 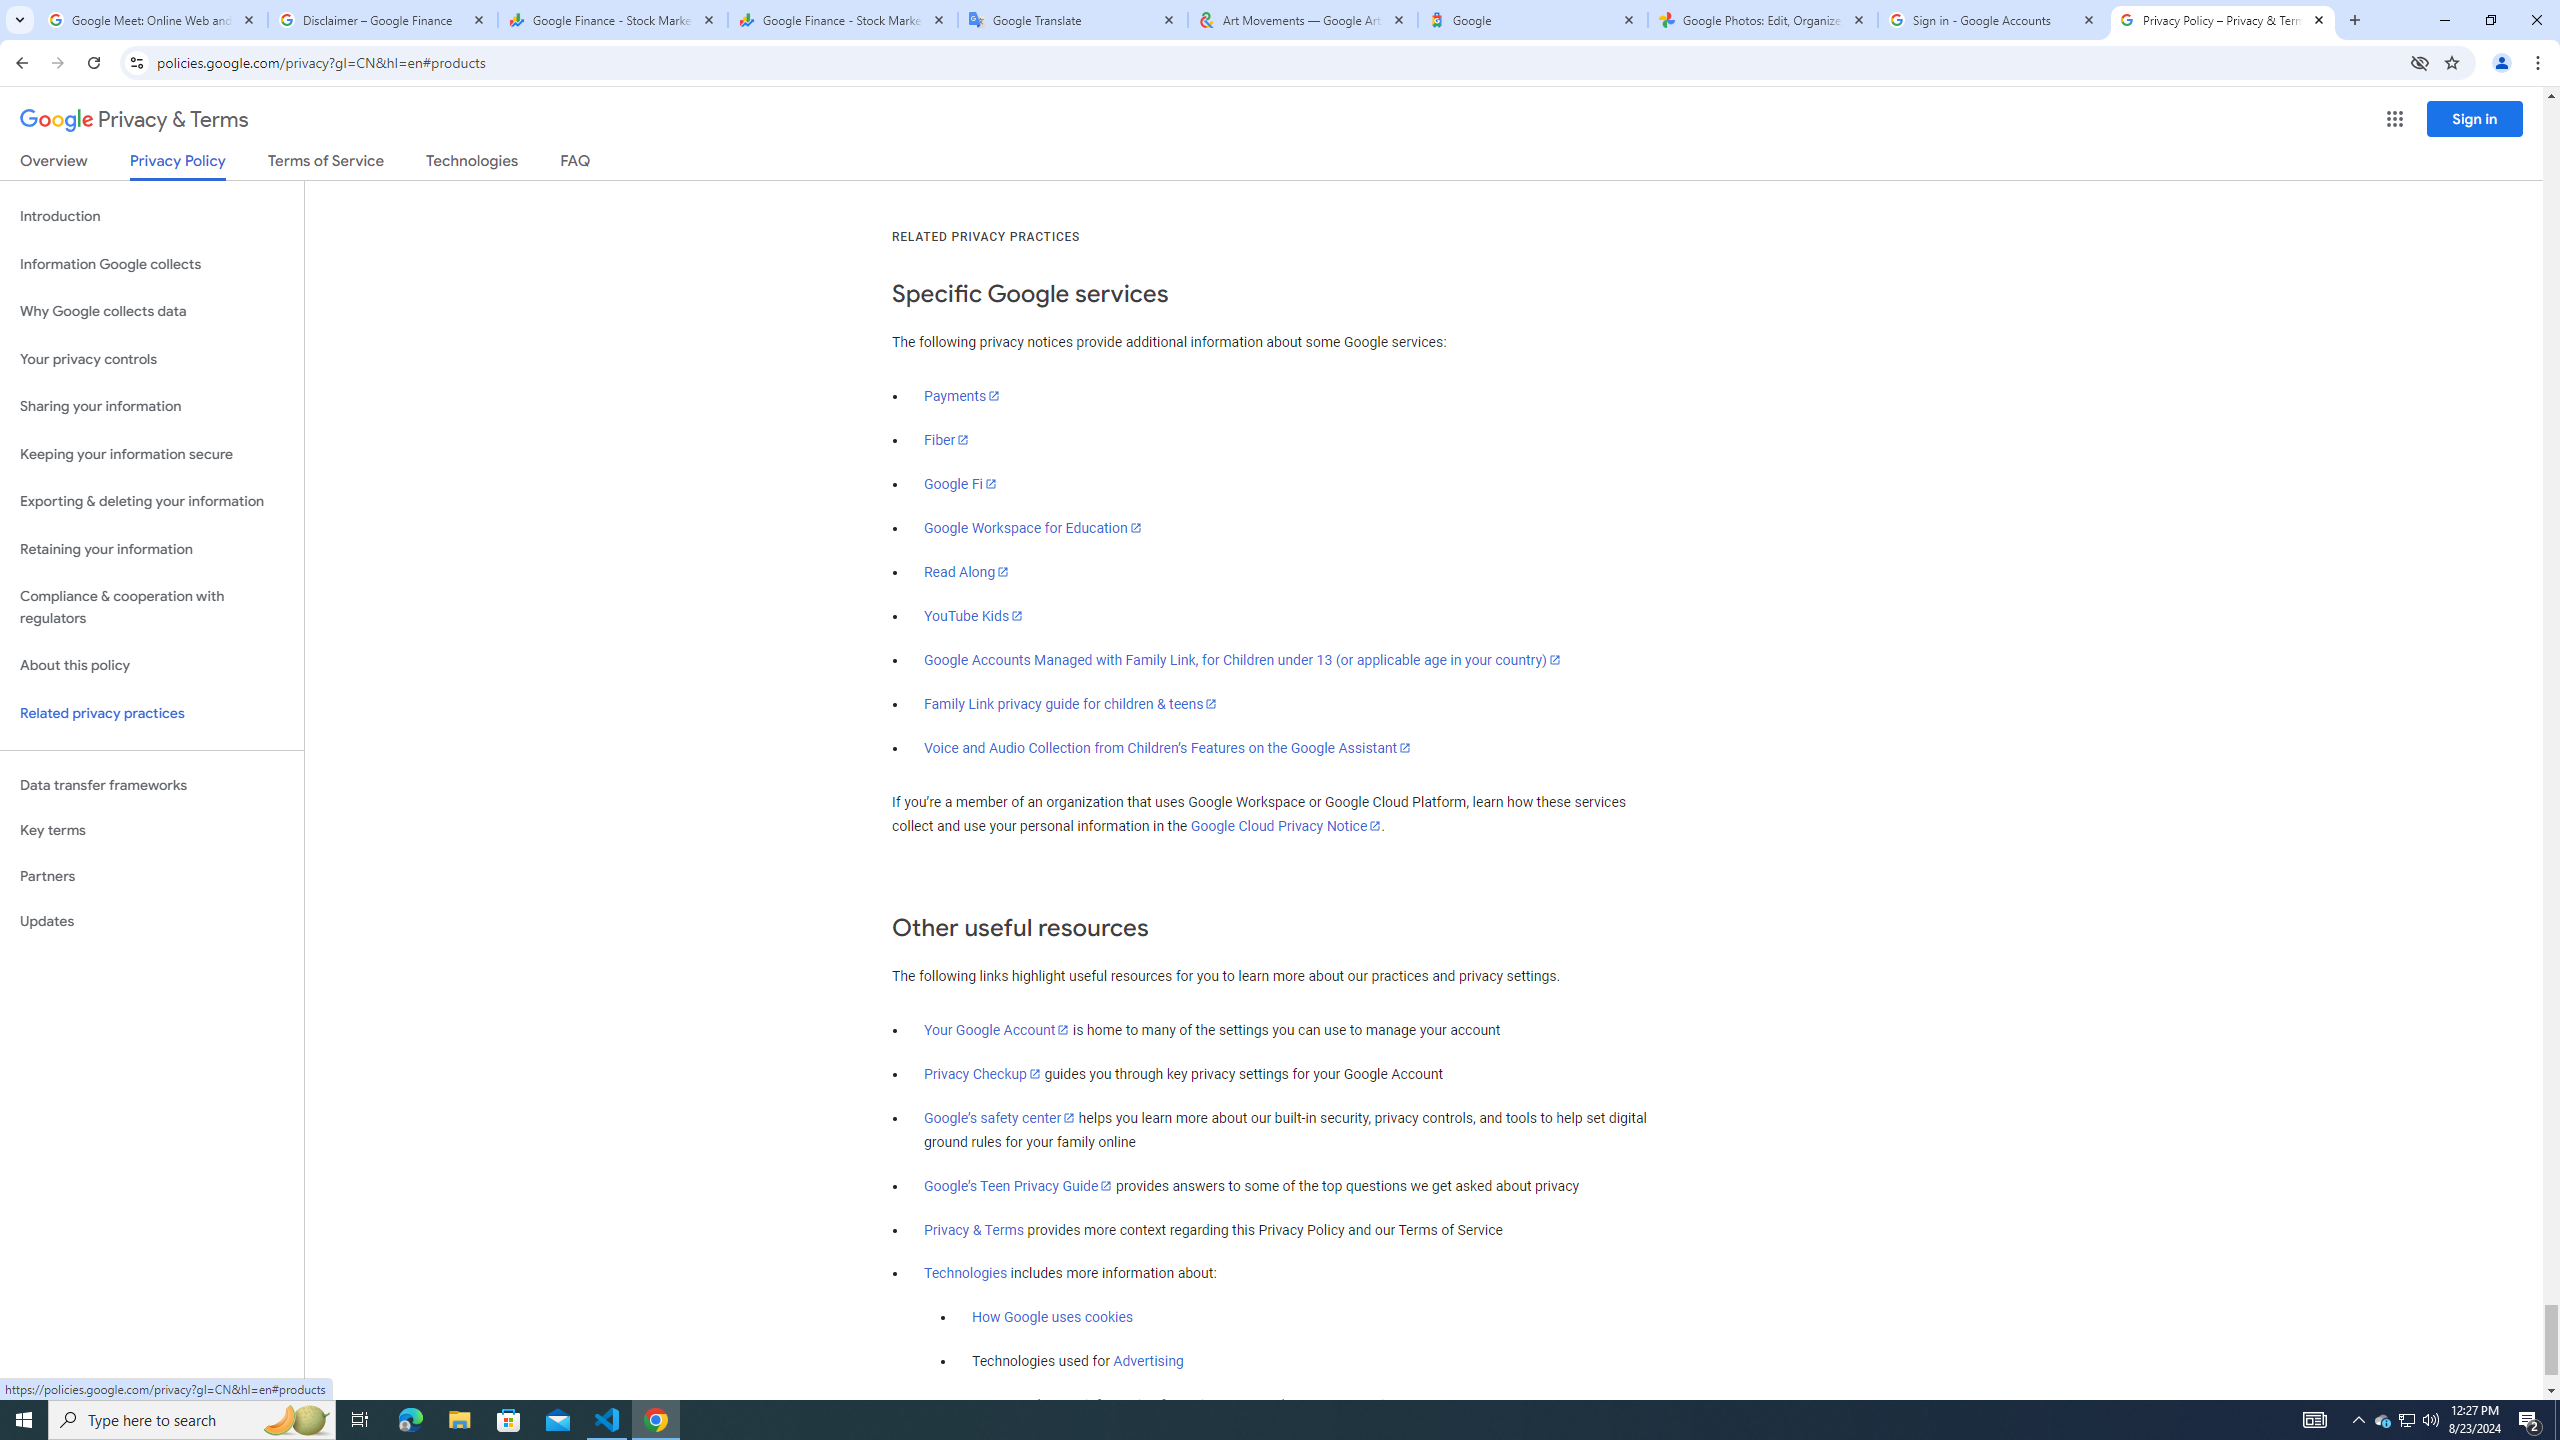 What do you see at coordinates (1992, 20) in the screenshot?
I see `Sign in - Google Accounts` at bounding box center [1992, 20].